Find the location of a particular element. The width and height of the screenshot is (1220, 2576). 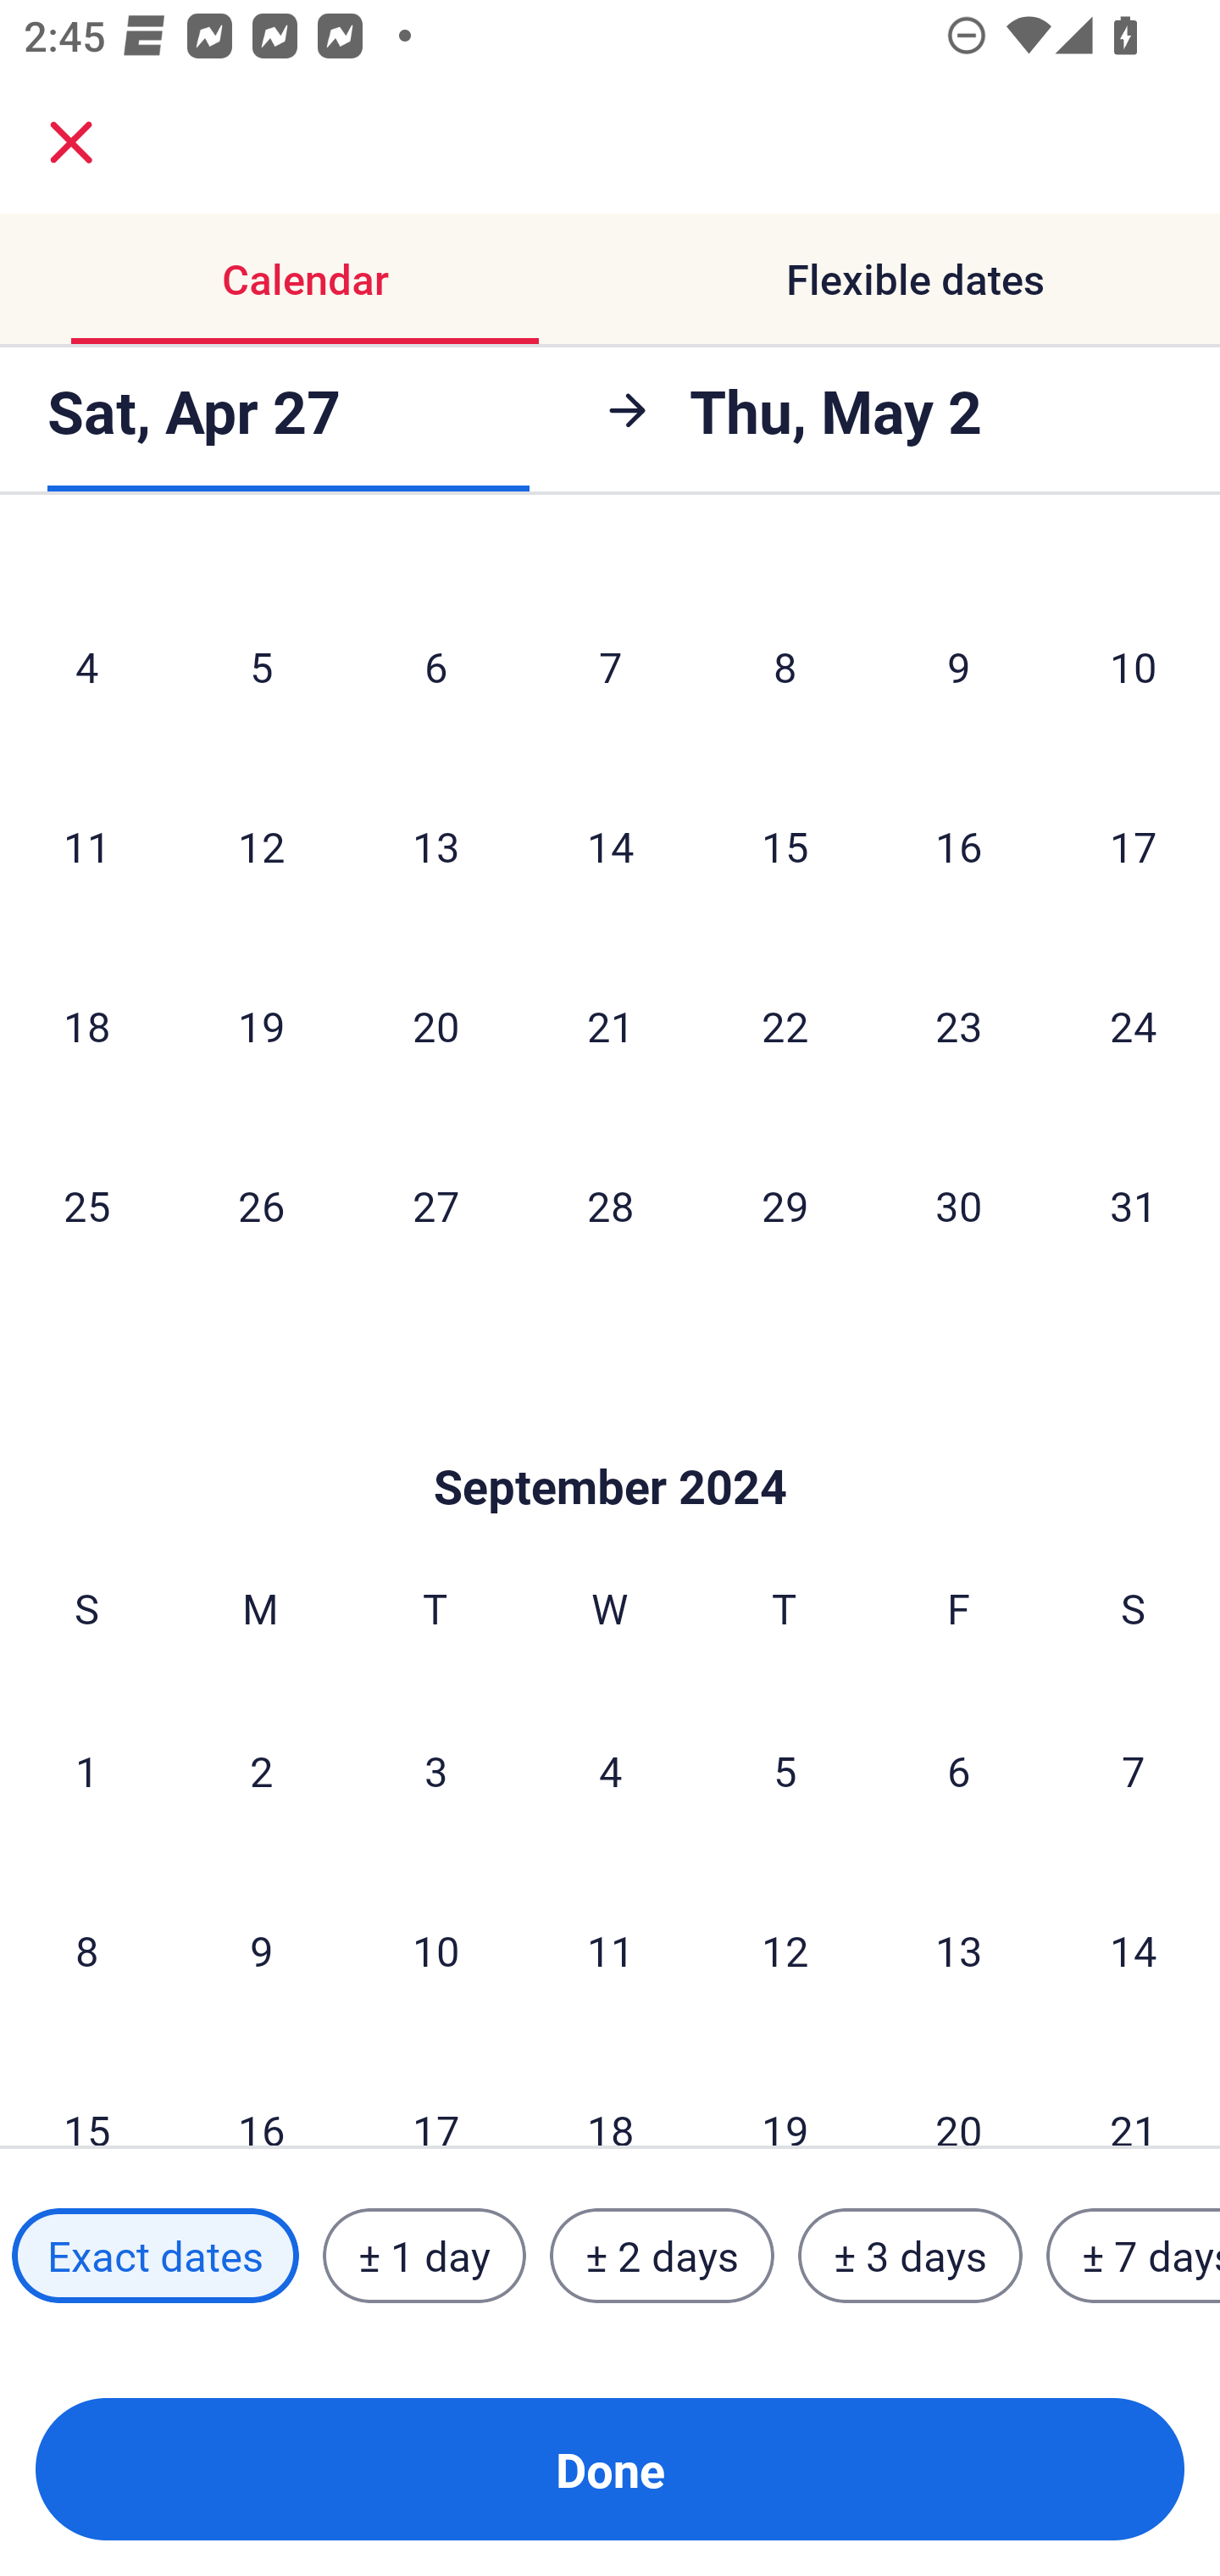

13 Tuesday, August 13, 2024 is located at coordinates (435, 846).